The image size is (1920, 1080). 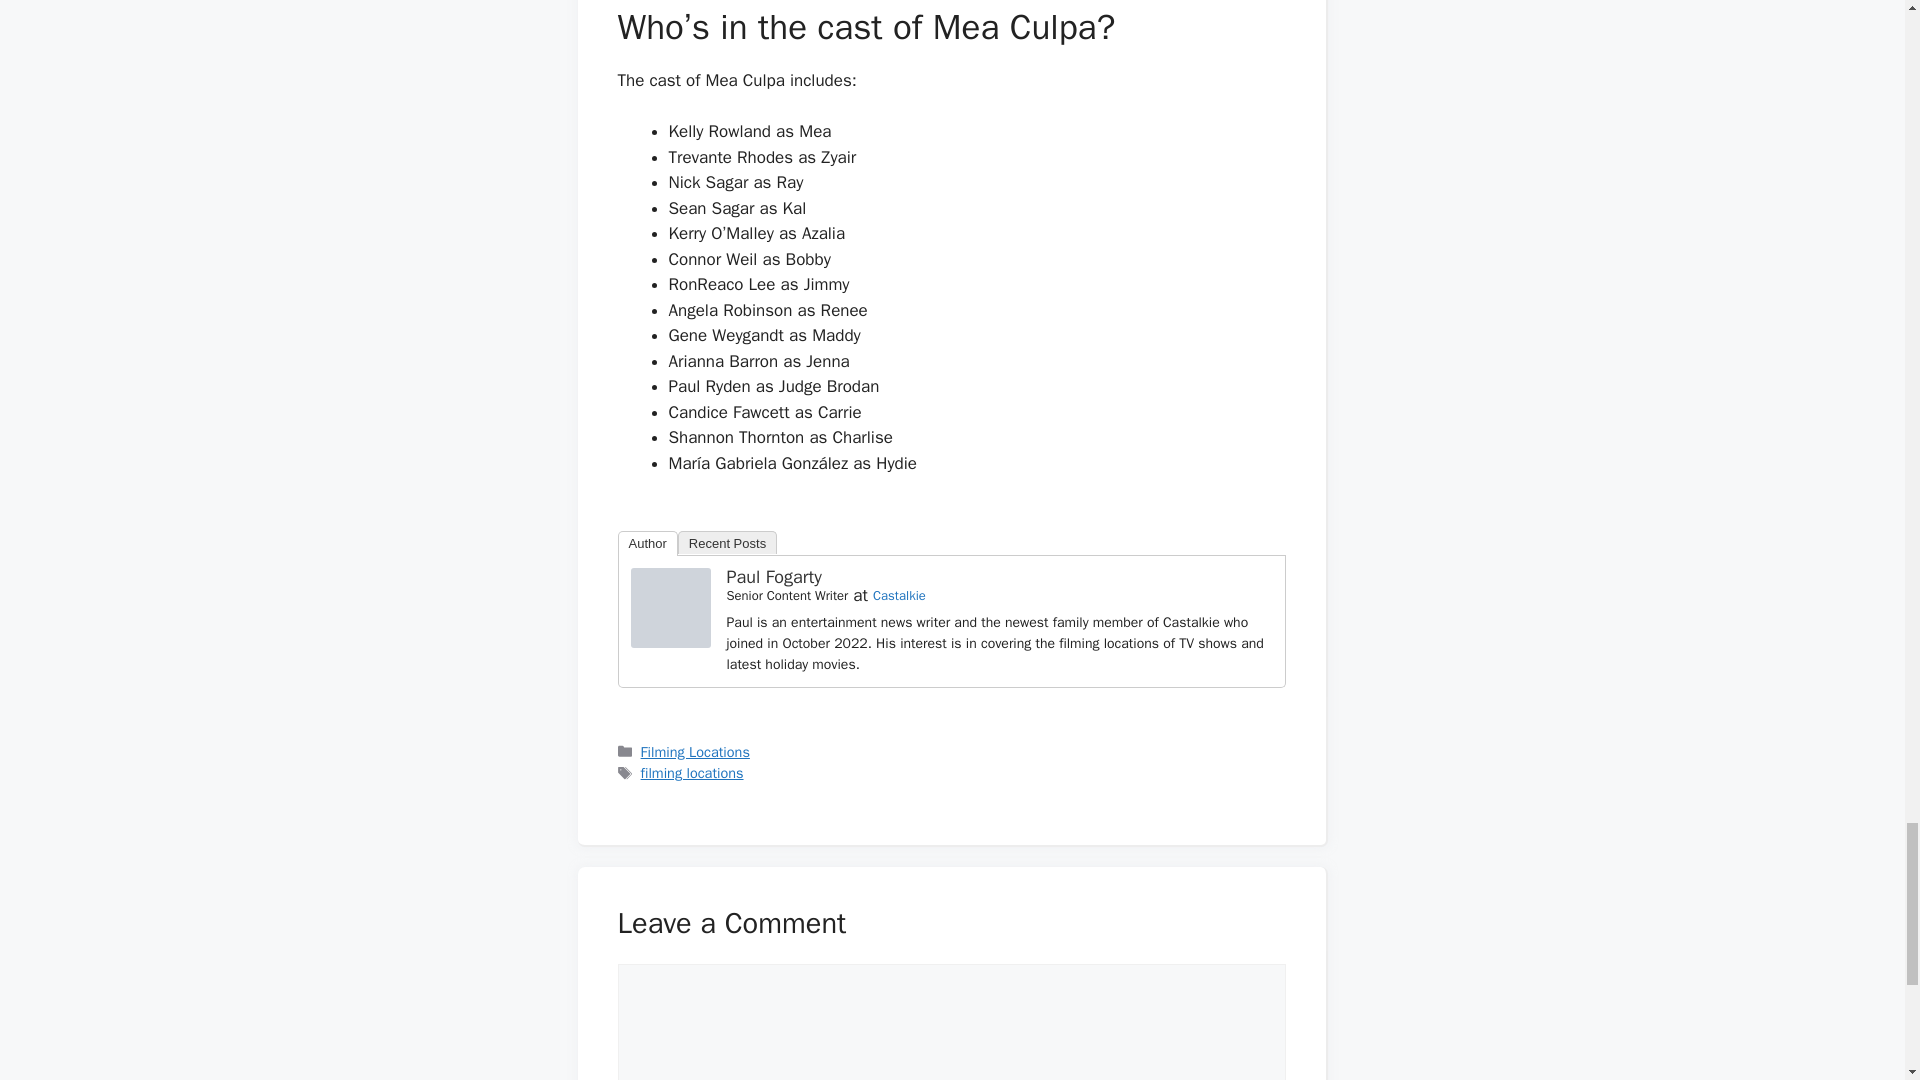 I want to click on Where was Mea Culpa filmed? See All Netflix Movie Locations, so click(x=670, y=608).